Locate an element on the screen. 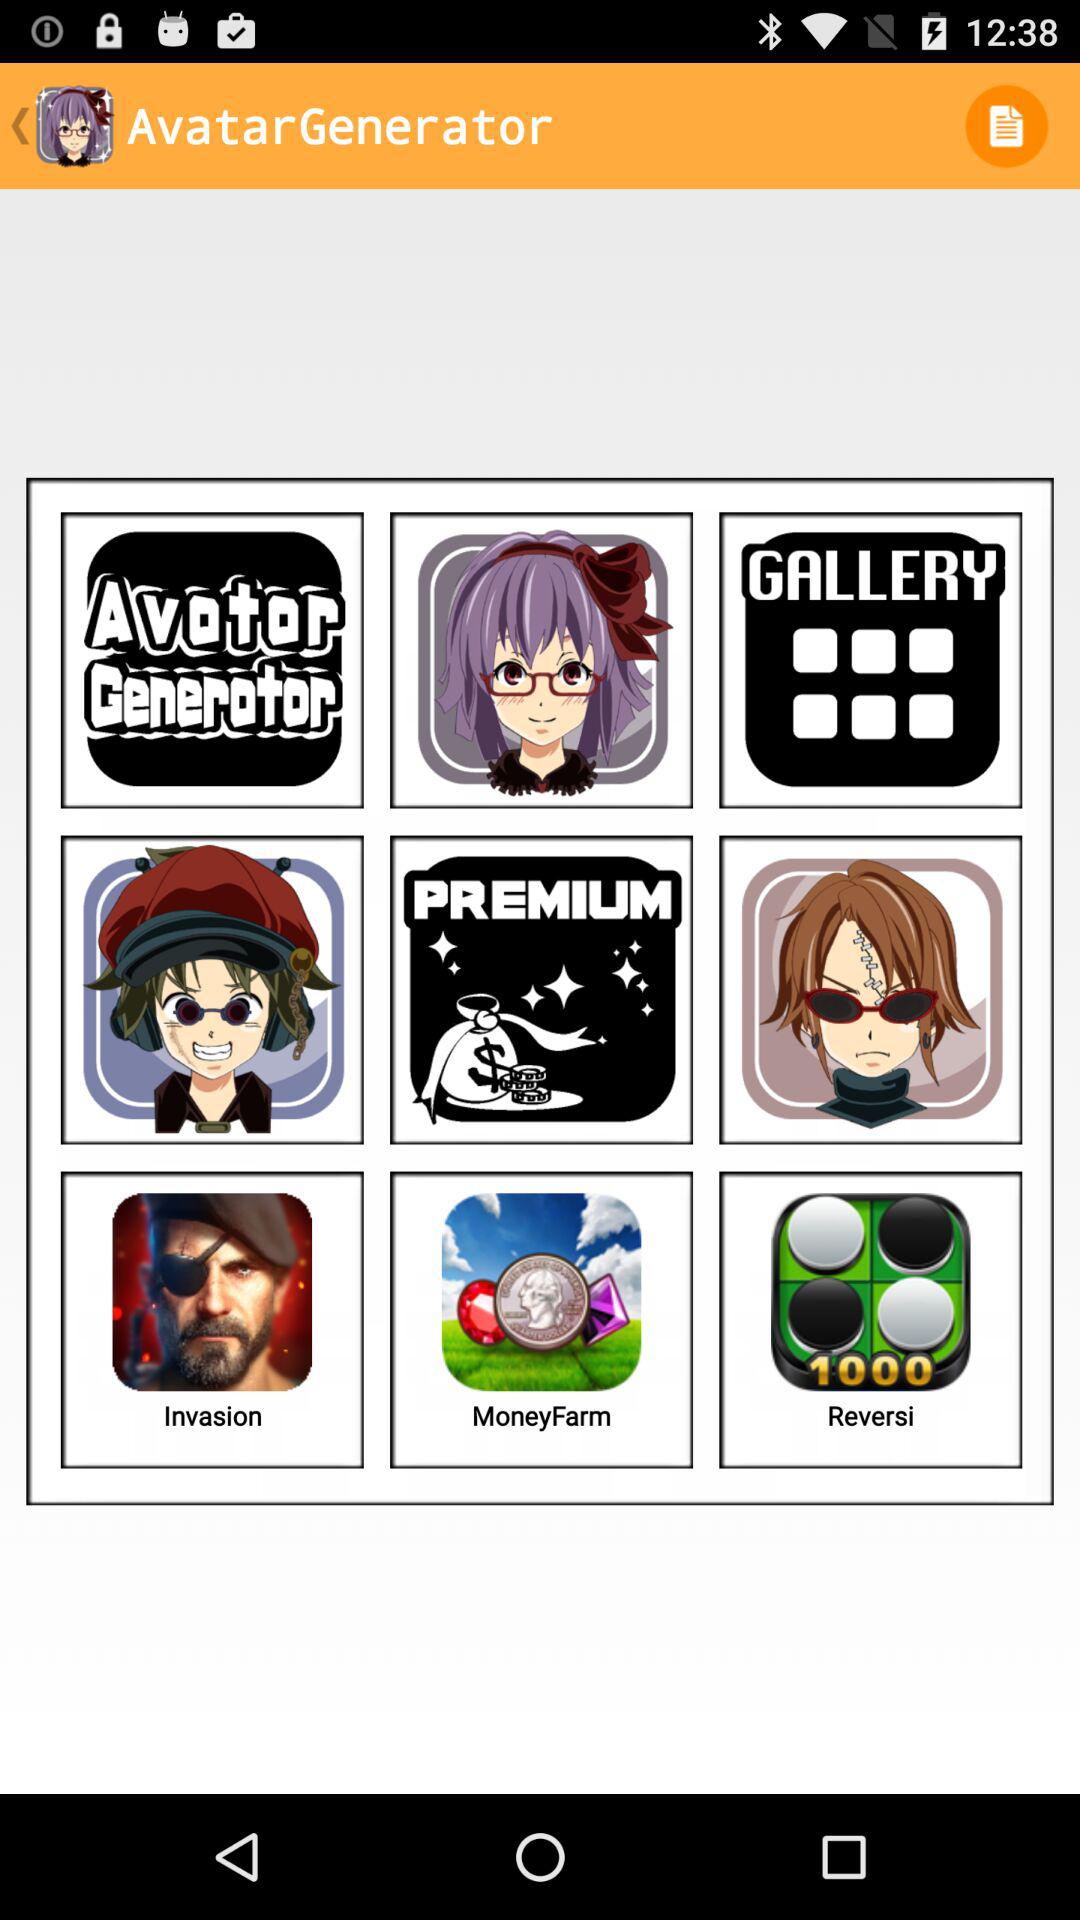 This screenshot has width=1080, height=1920. pick avator is located at coordinates (542, 660).